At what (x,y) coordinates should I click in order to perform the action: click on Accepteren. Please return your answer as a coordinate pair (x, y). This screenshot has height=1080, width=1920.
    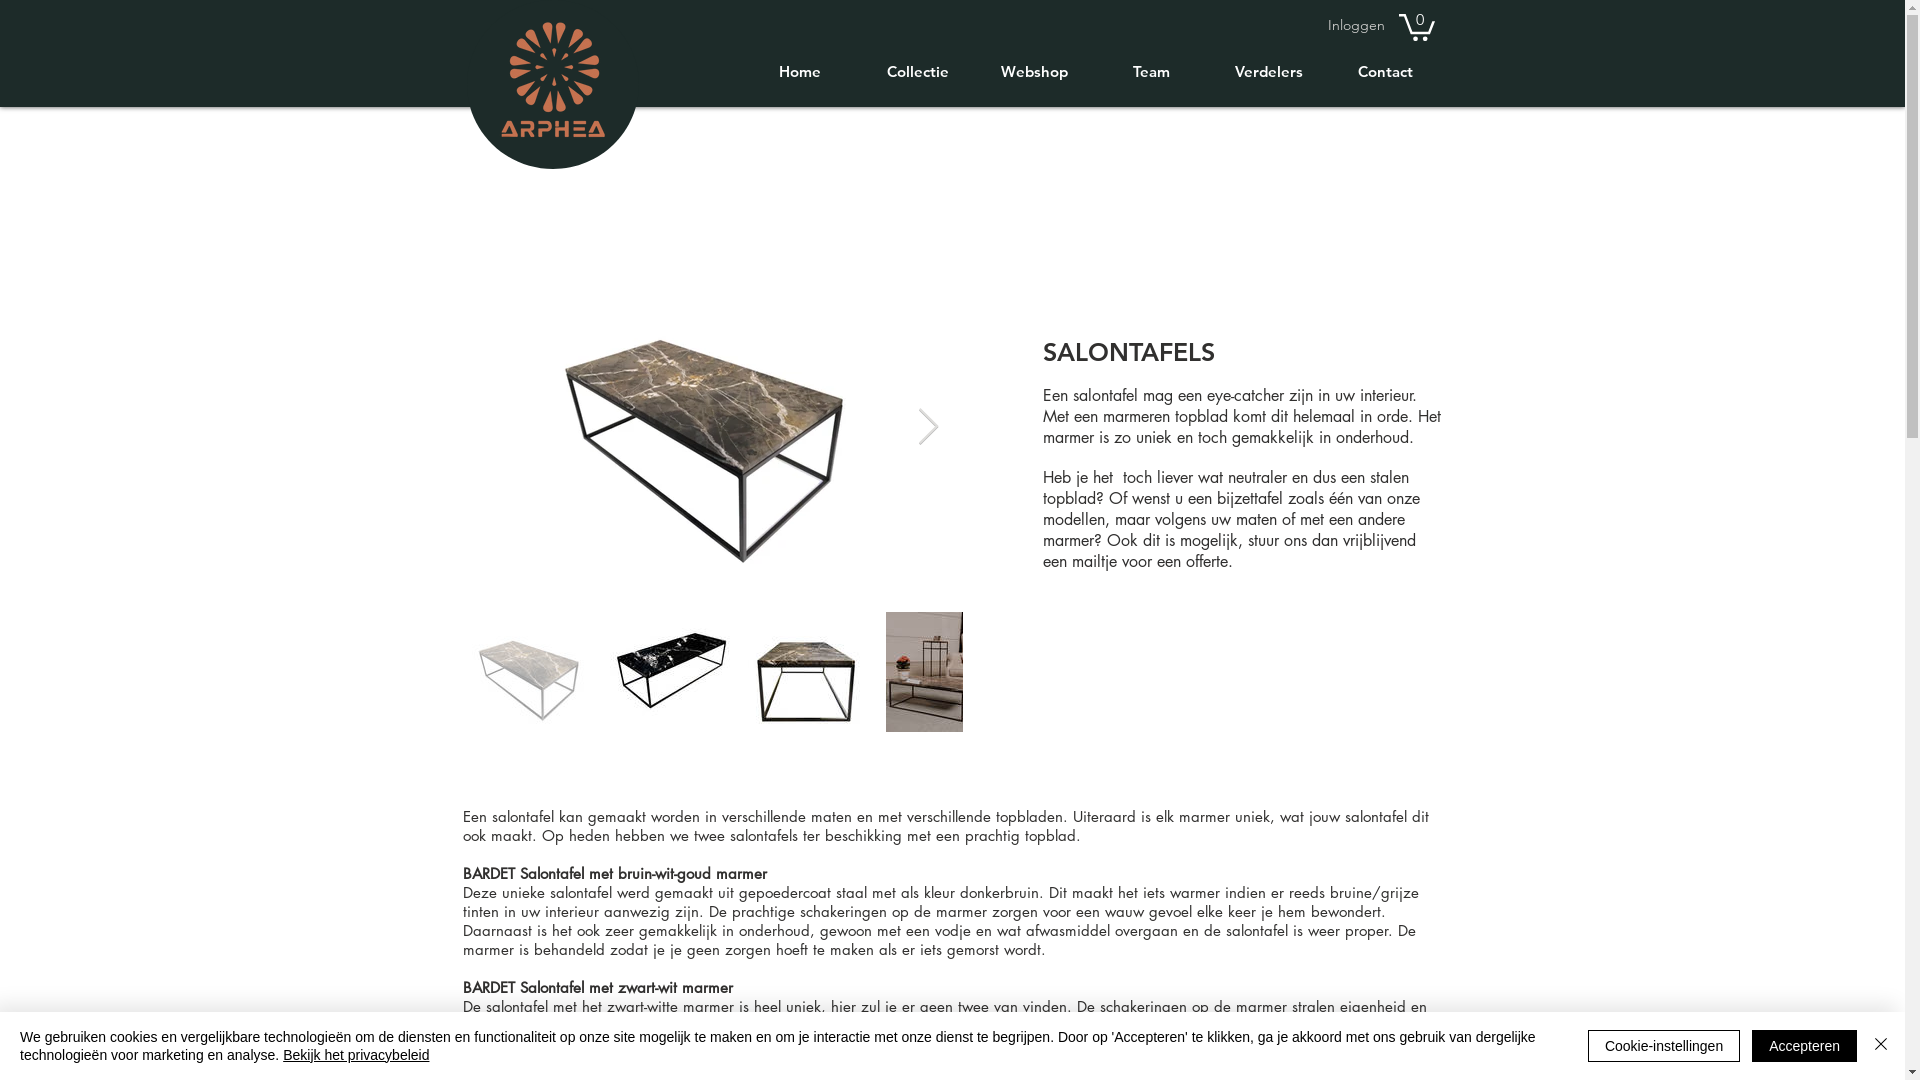
    Looking at the image, I should click on (1804, 1046).